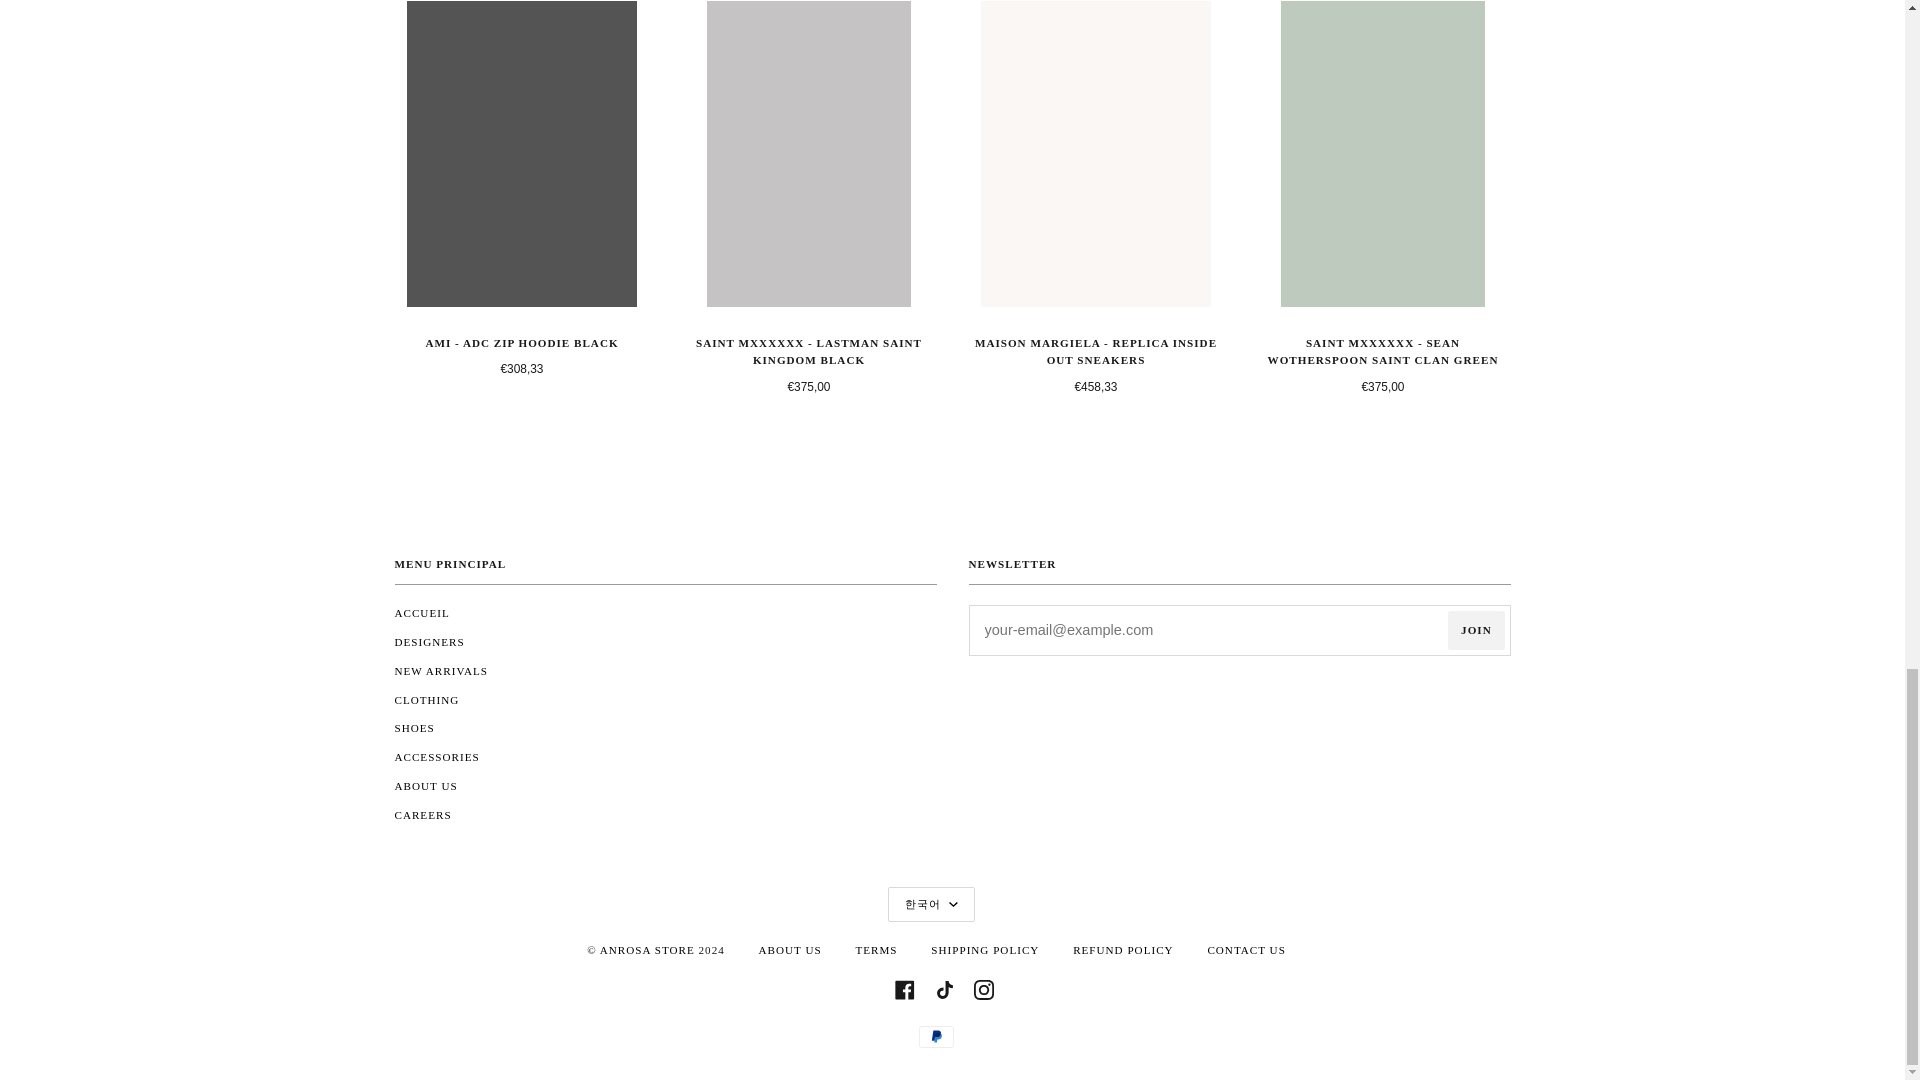  Describe the element at coordinates (904, 988) in the screenshot. I see `Facebook` at that location.